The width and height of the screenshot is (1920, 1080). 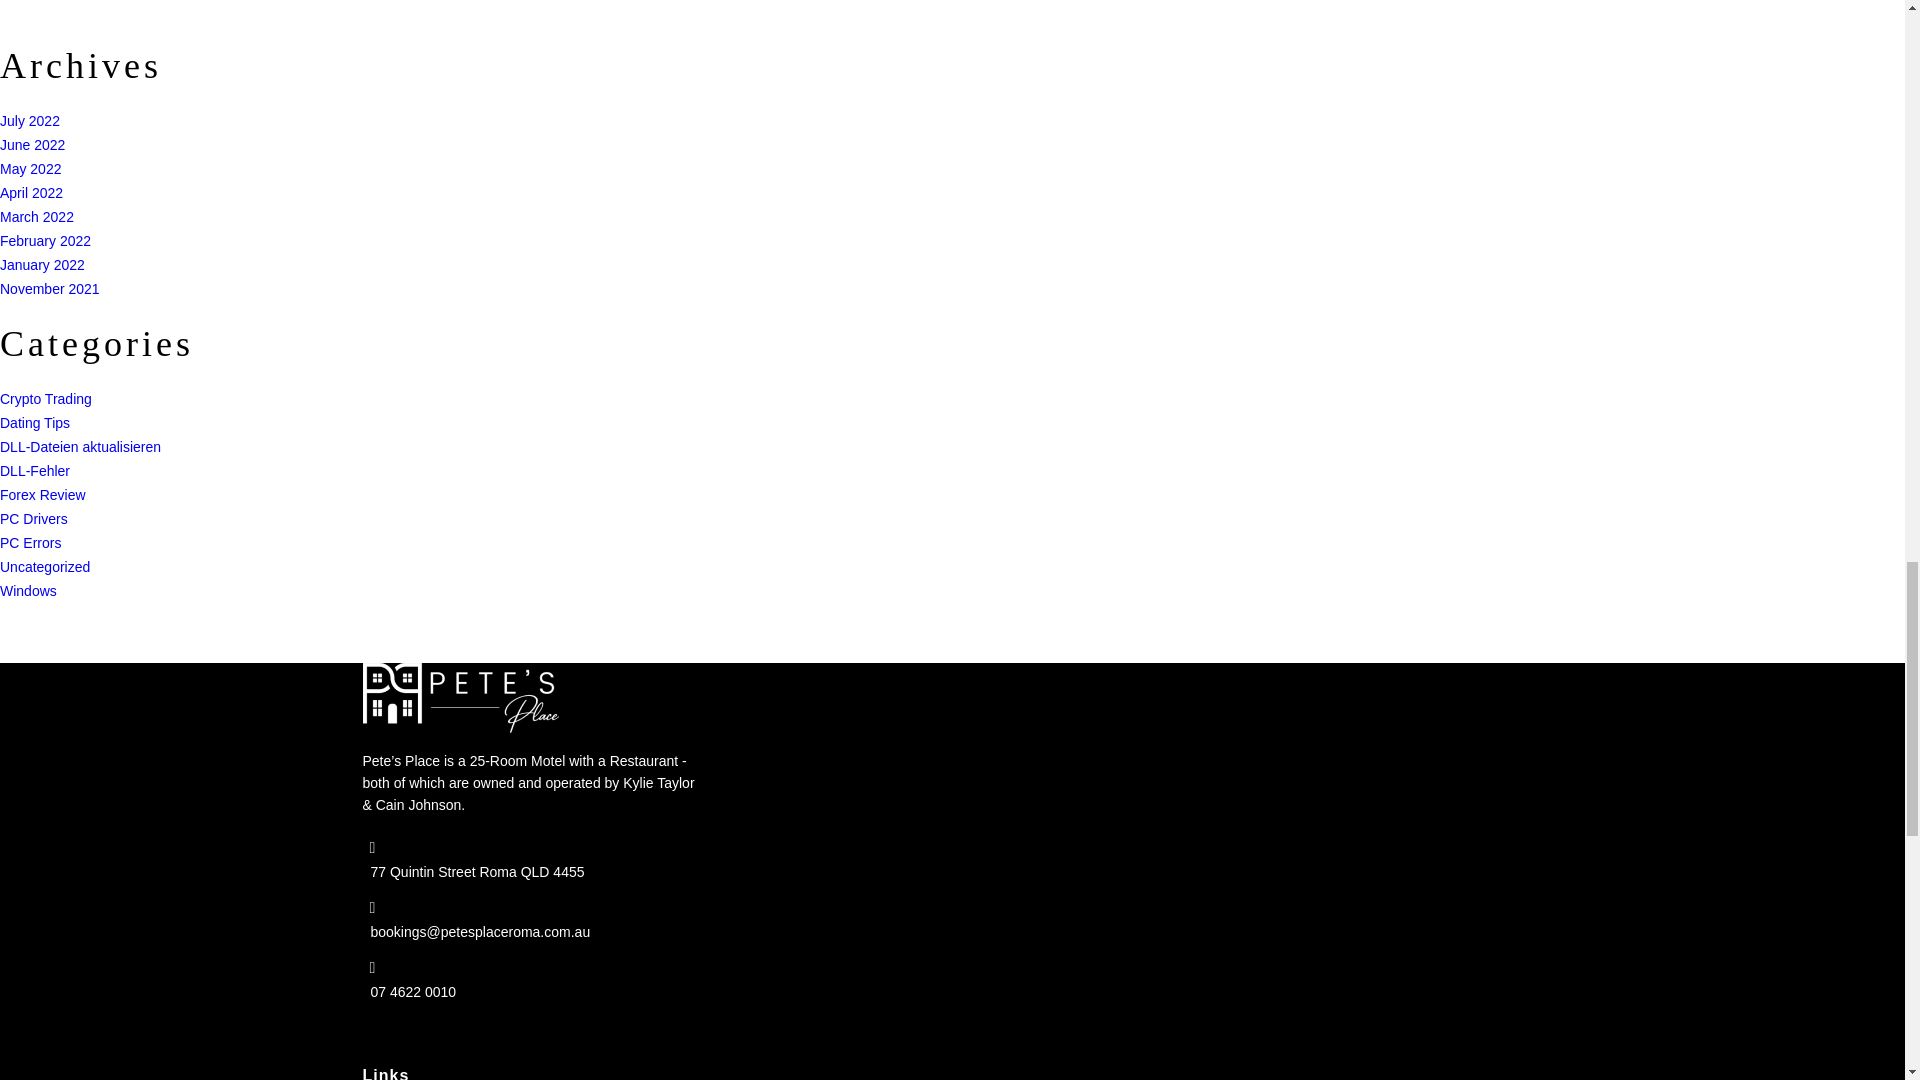 What do you see at coordinates (30, 542) in the screenshot?
I see `PC Errors` at bounding box center [30, 542].